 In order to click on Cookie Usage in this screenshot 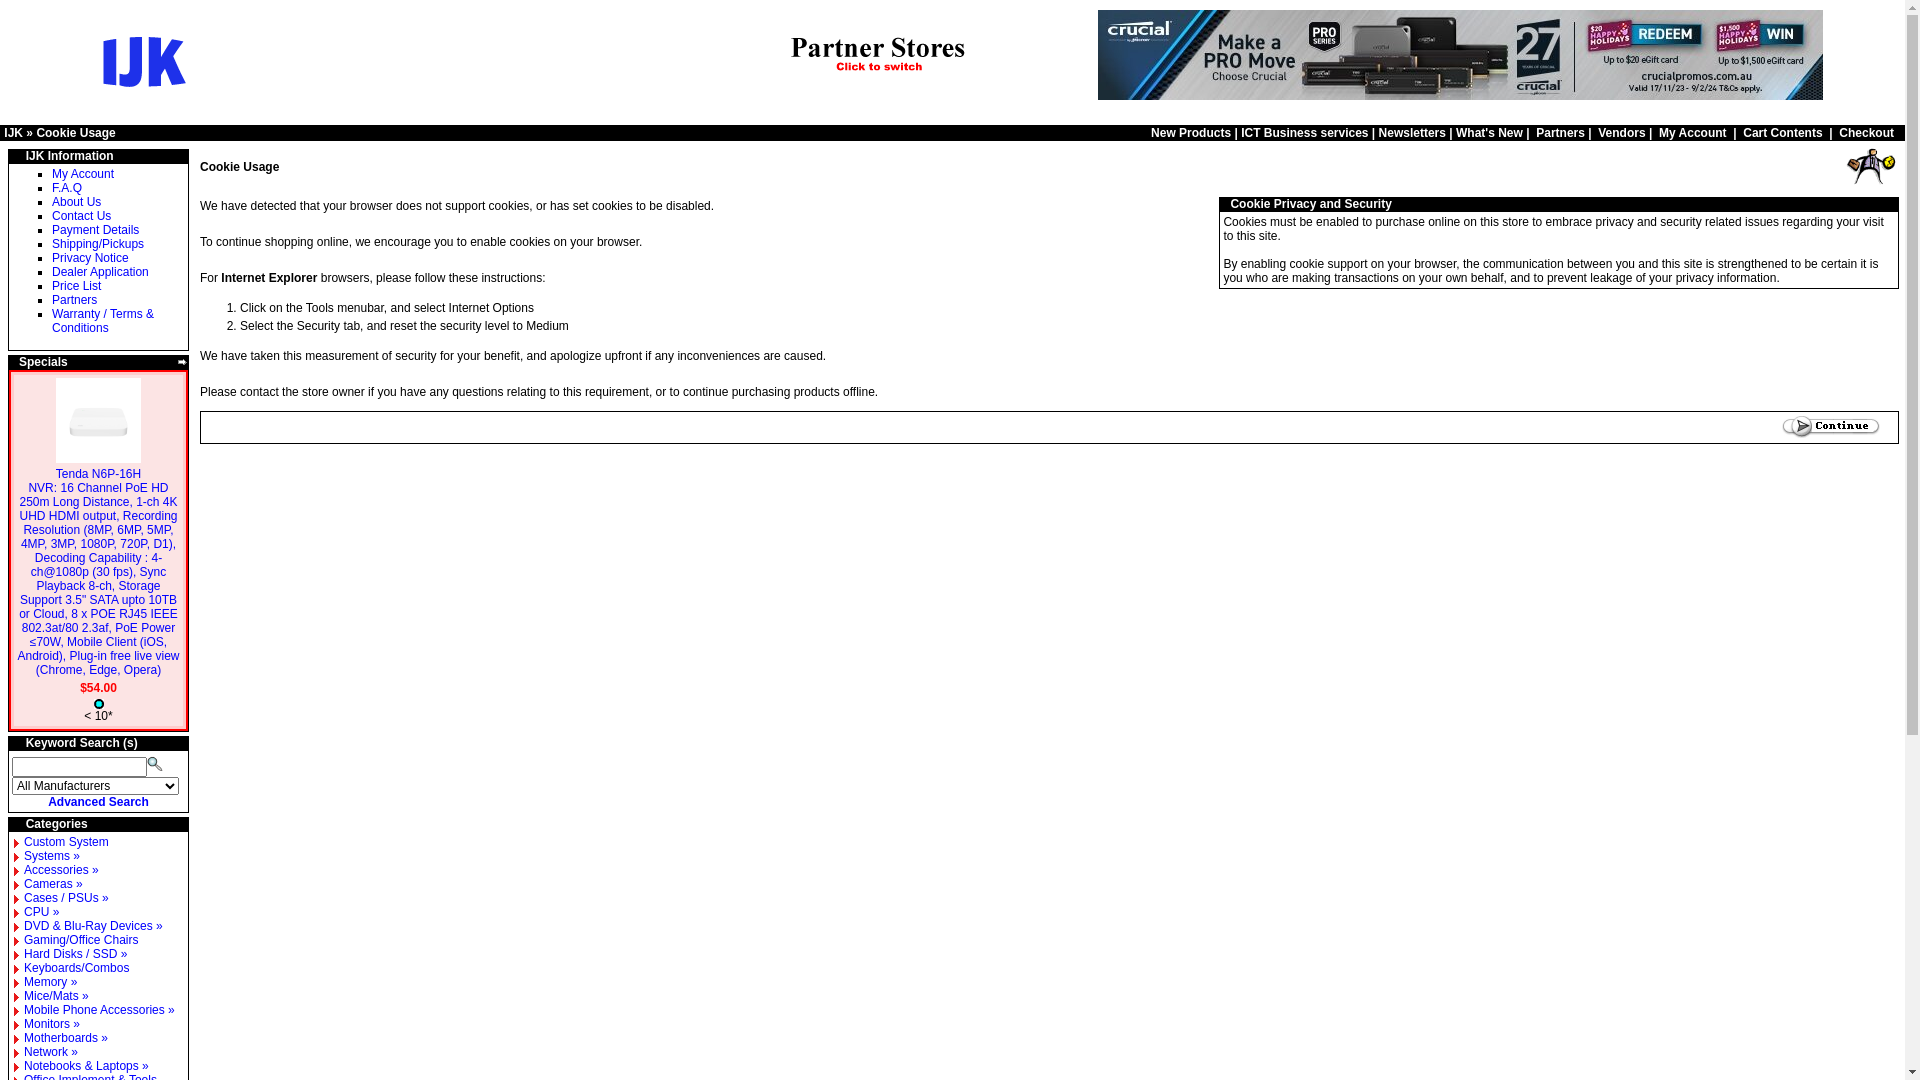, I will do `click(76, 133)`.